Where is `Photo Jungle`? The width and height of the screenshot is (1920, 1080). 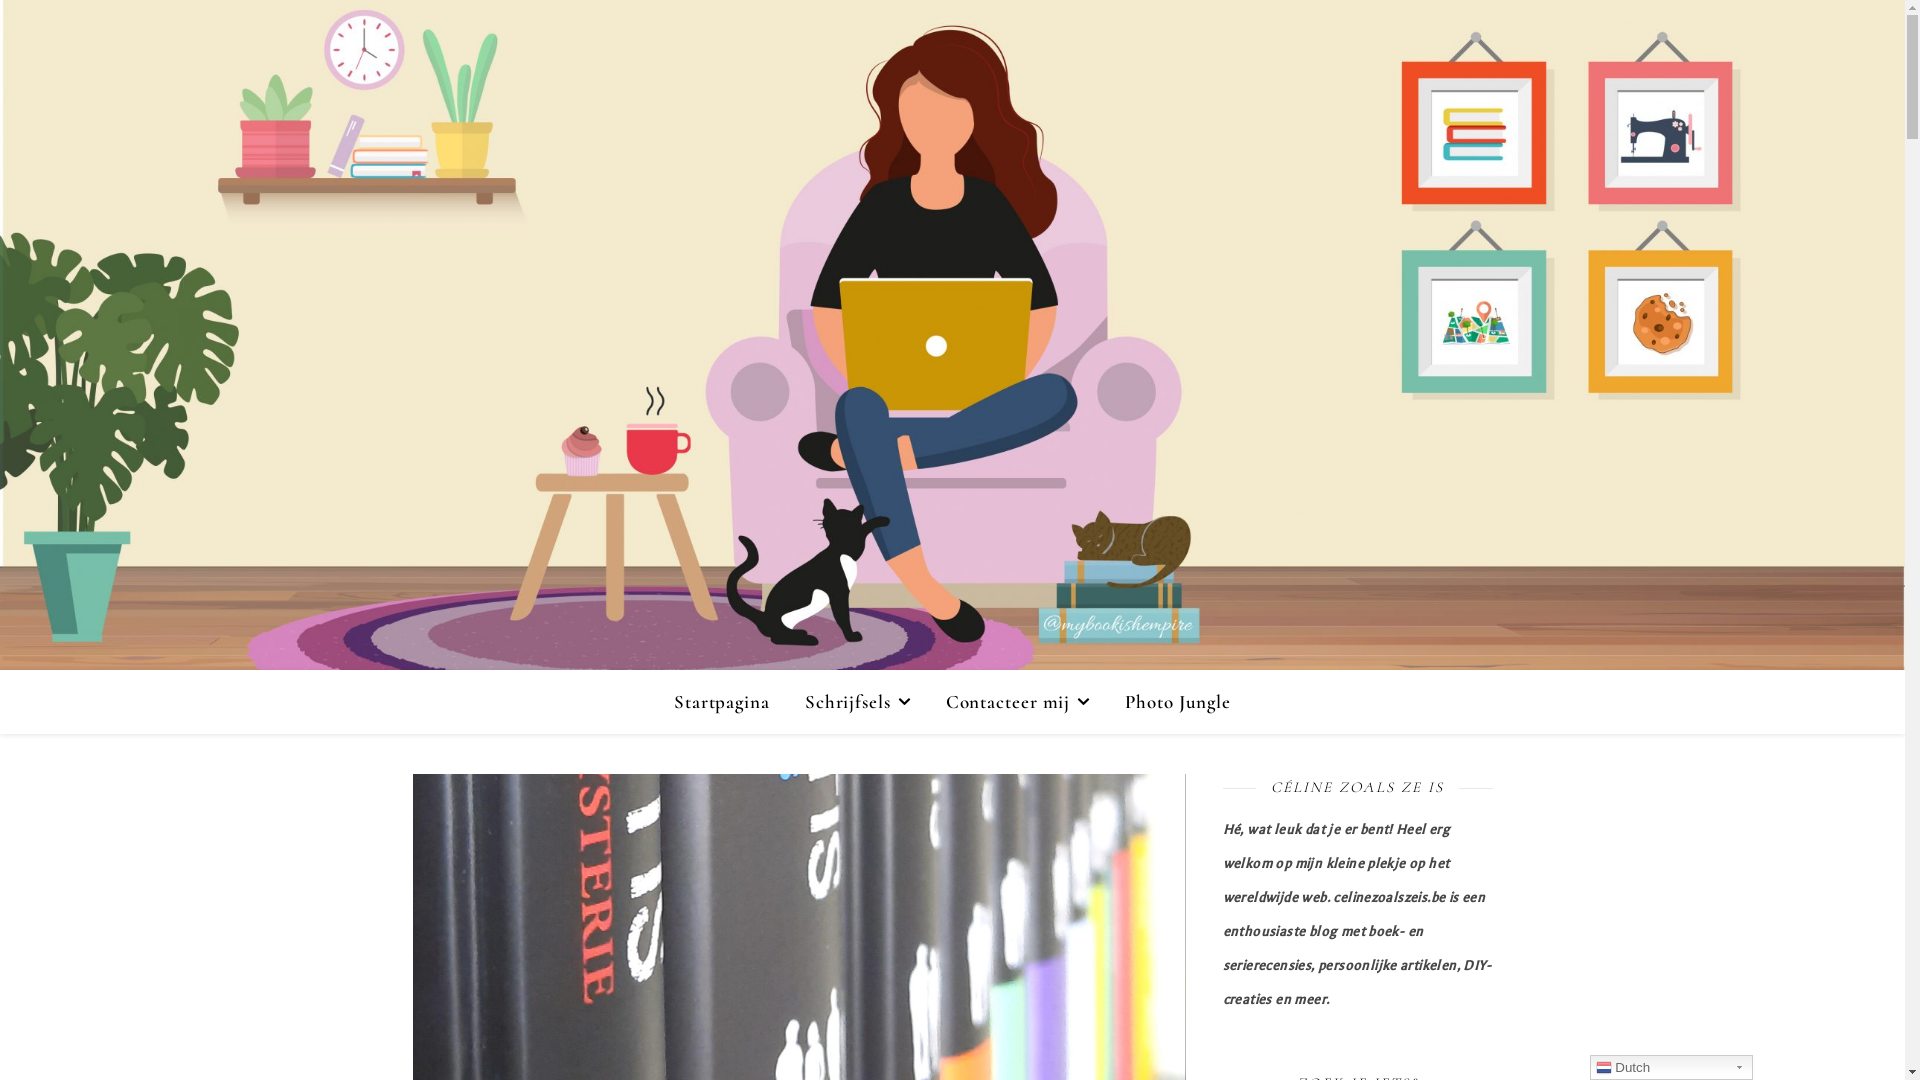 Photo Jungle is located at coordinates (1170, 702).